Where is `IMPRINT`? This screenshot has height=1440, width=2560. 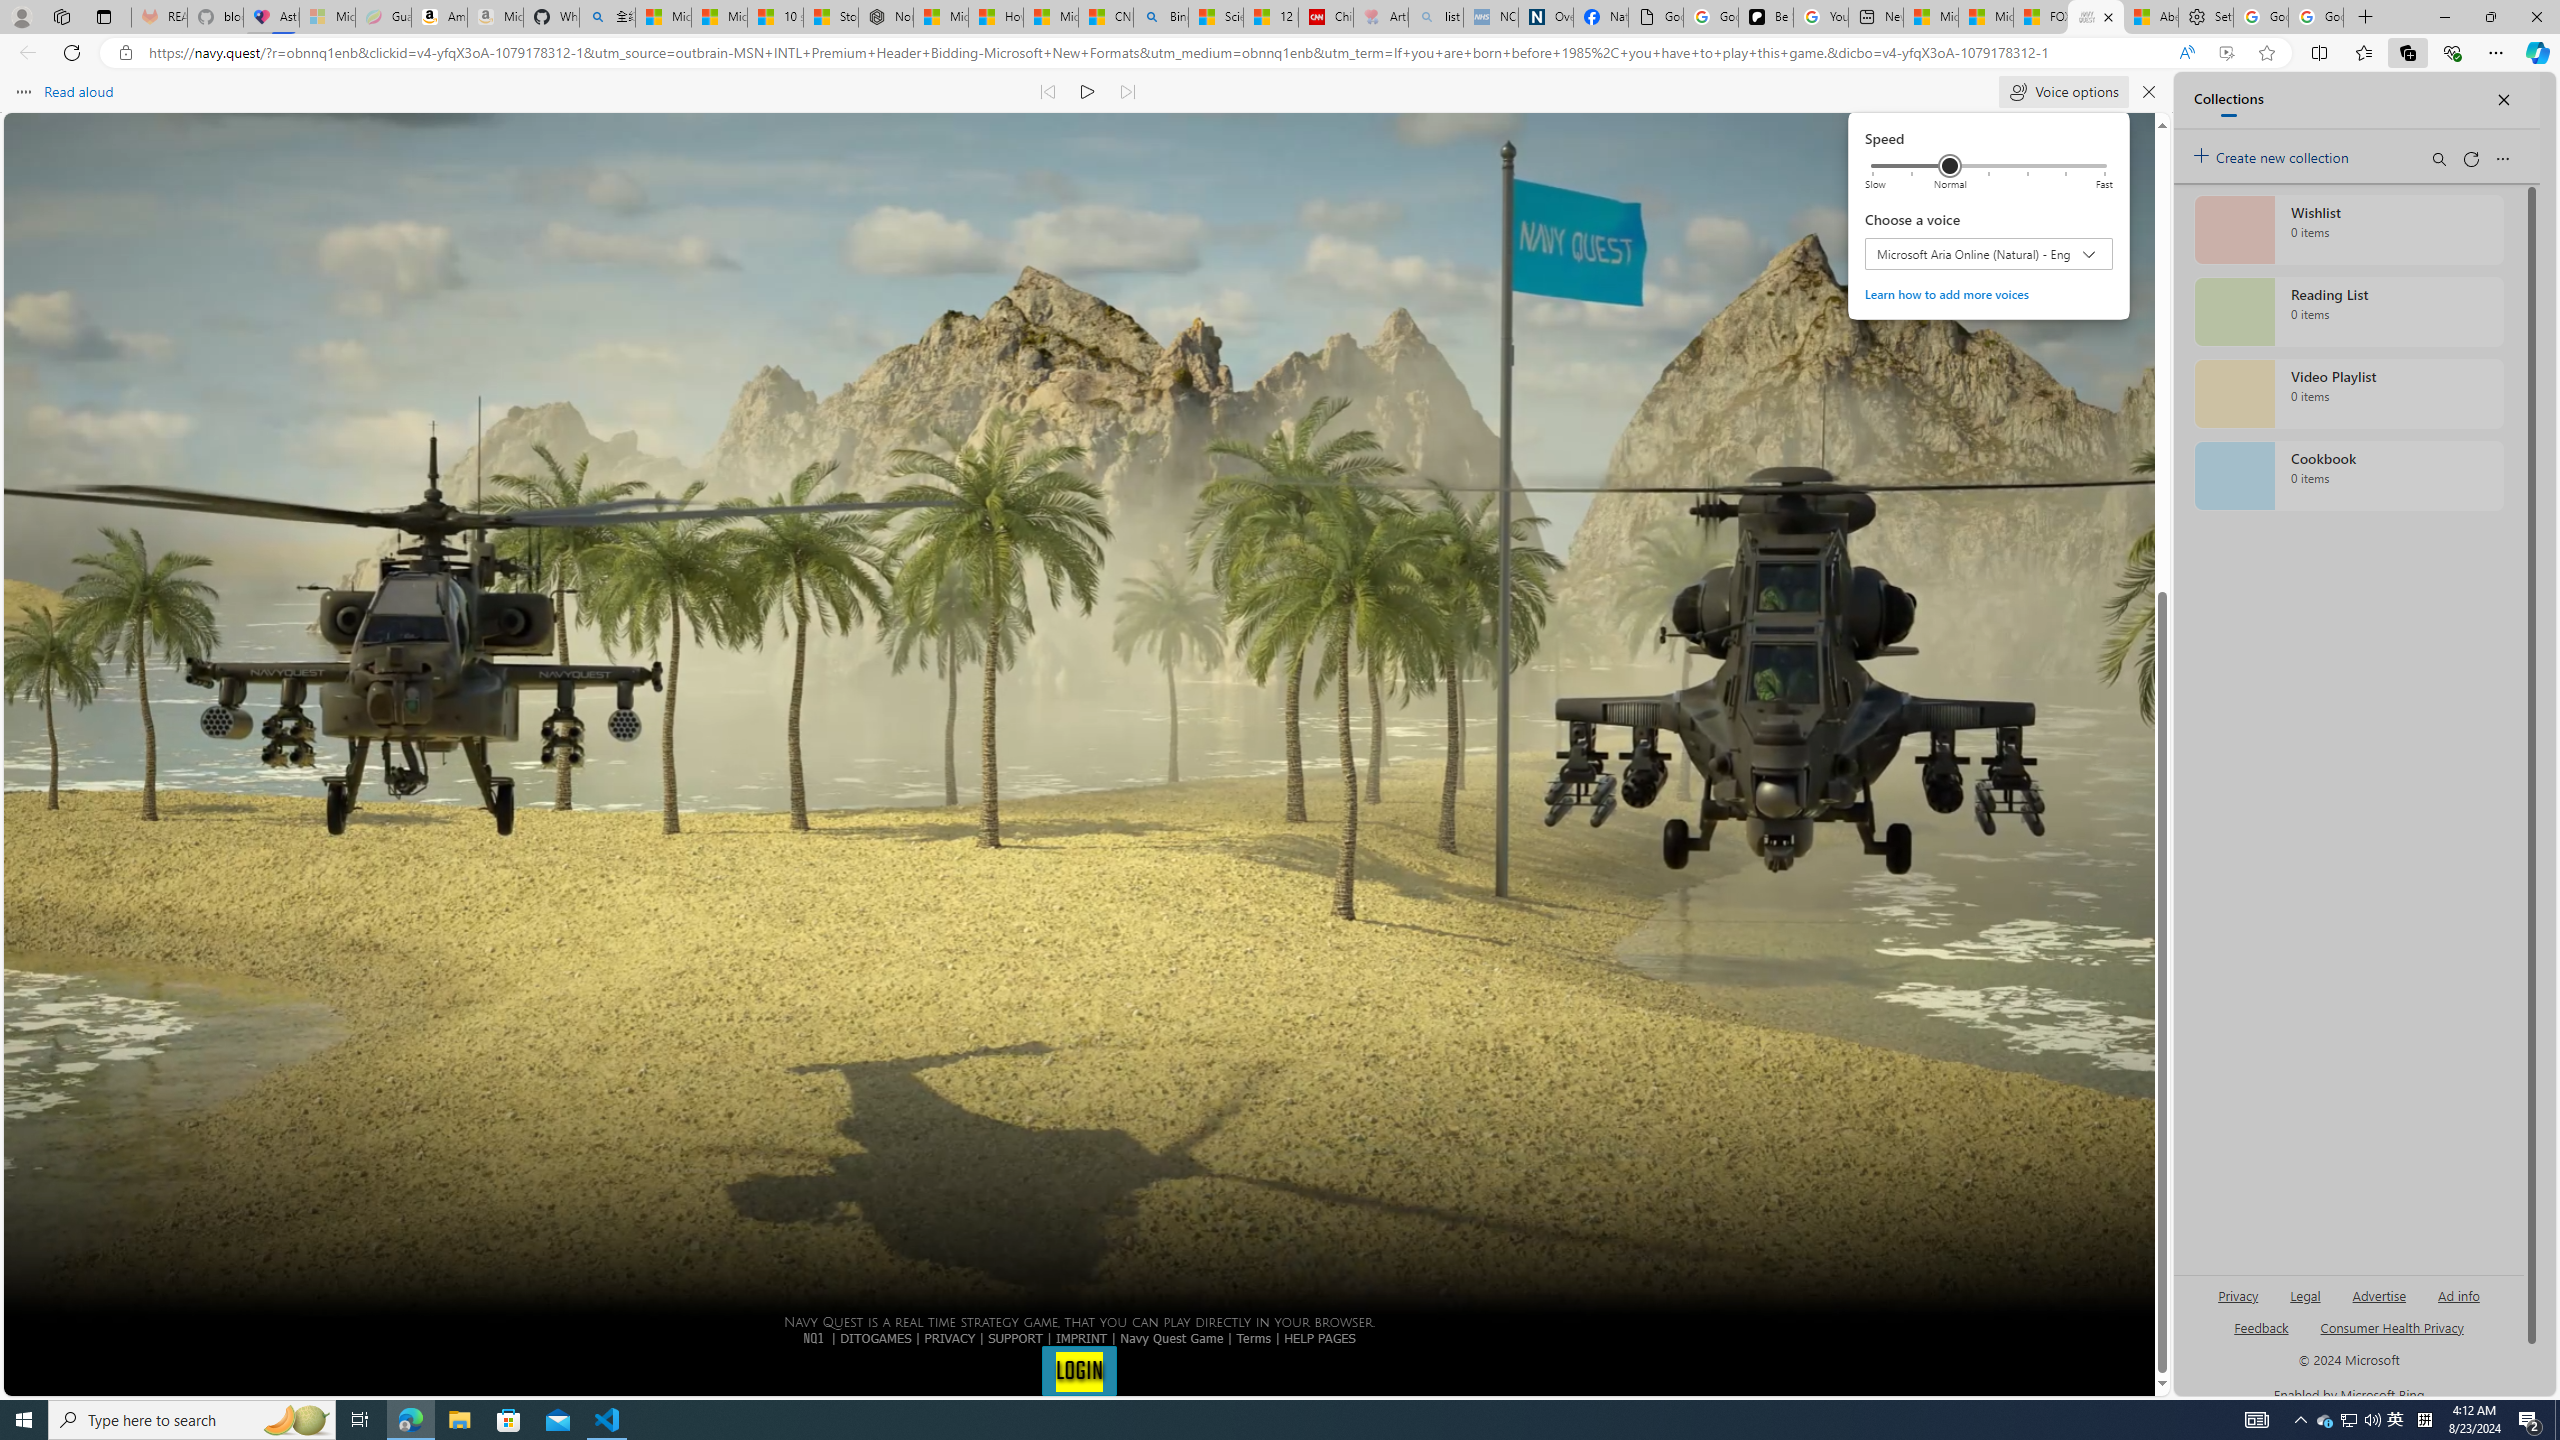 IMPRINT is located at coordinates (1081, 1338).